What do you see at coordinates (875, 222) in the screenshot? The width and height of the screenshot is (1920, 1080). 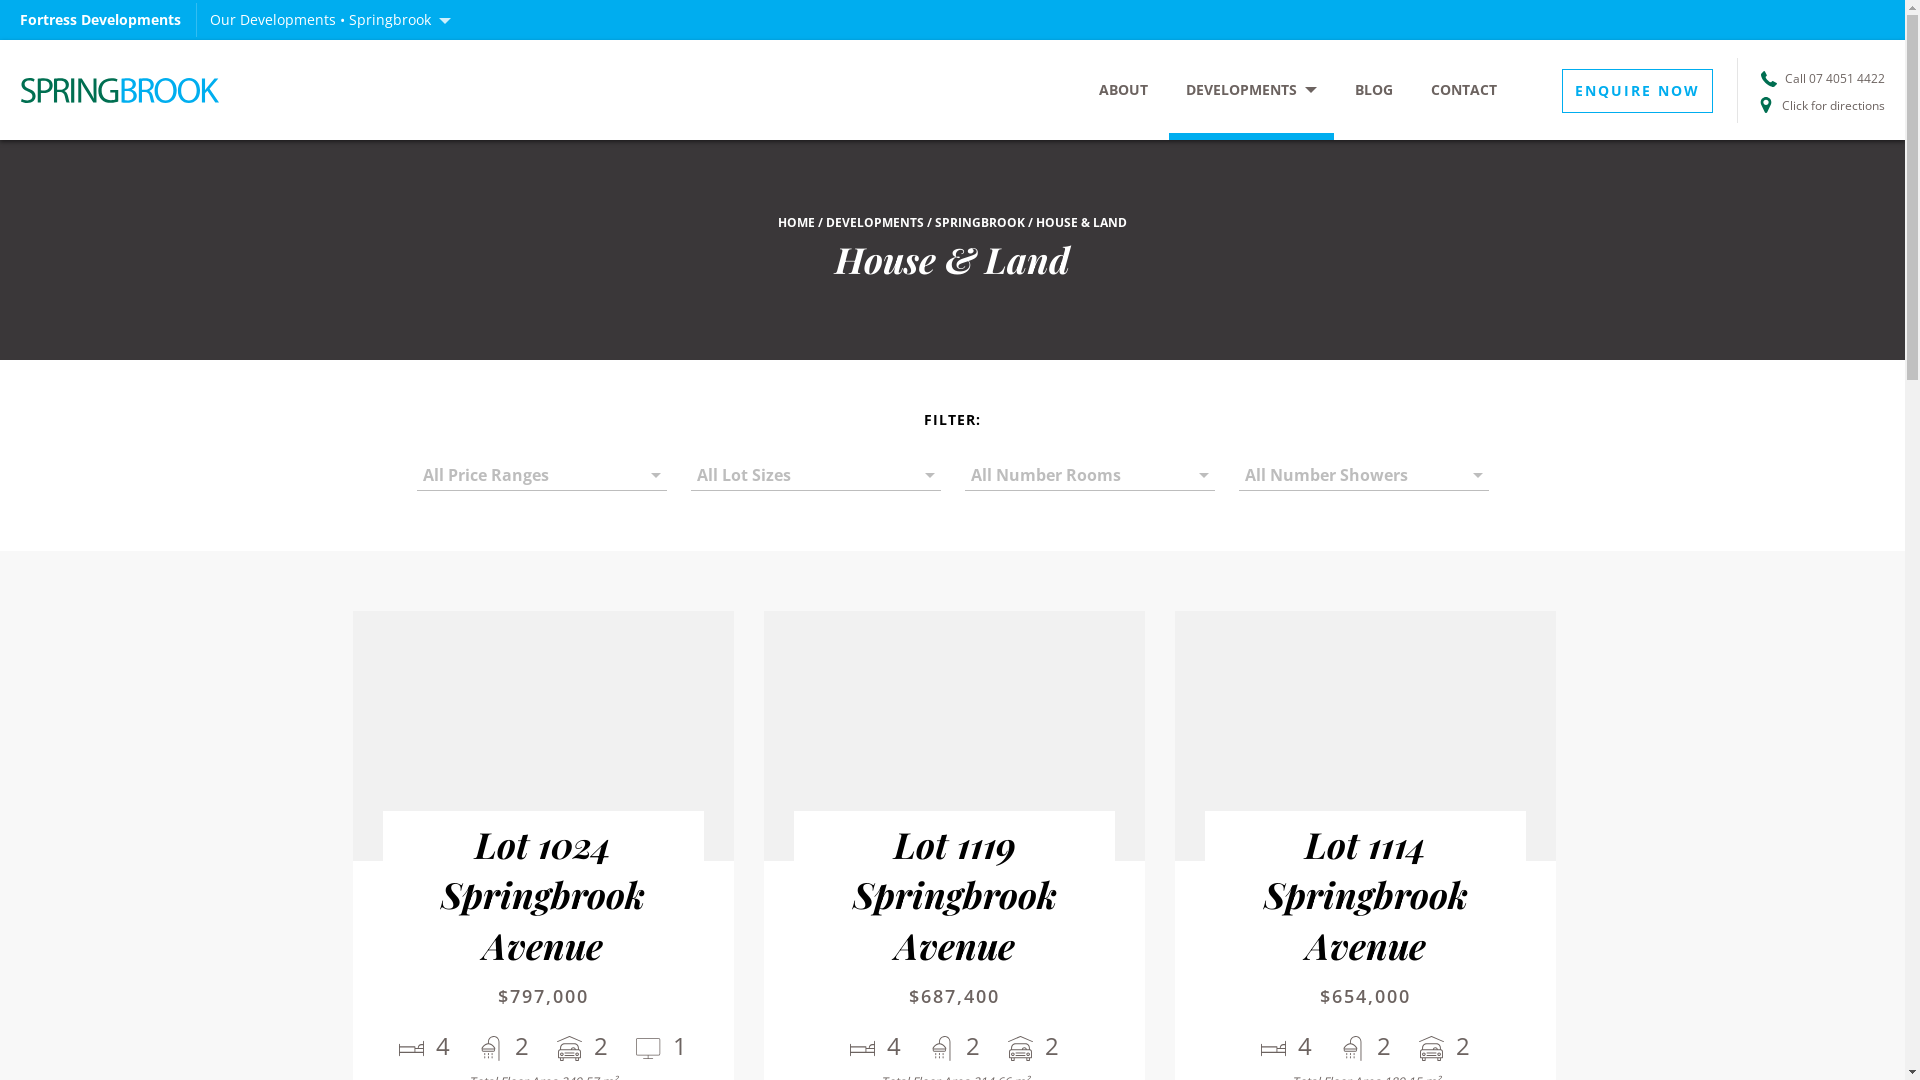 I see `DEVELOPMENTS` at bounding box center [875, 222].